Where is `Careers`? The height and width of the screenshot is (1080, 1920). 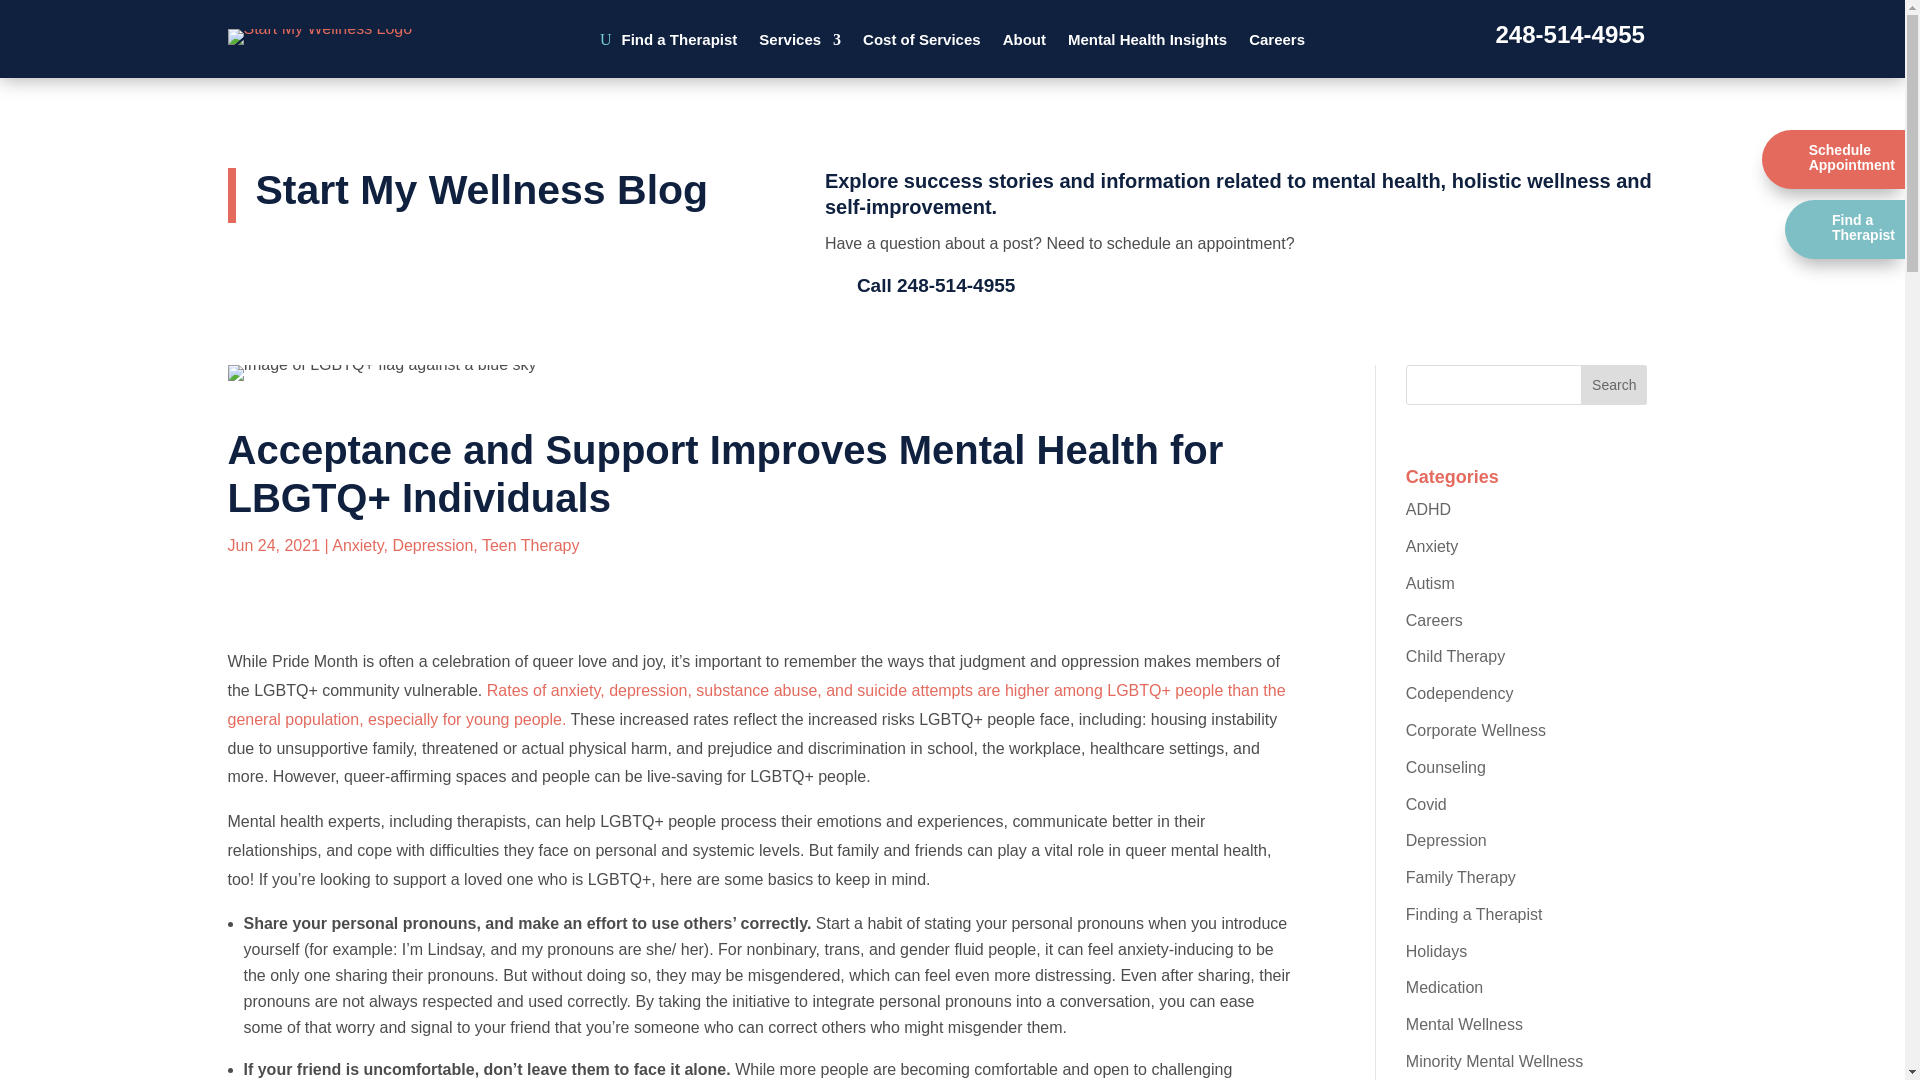 Careers is located at coordinates (1277, 44).